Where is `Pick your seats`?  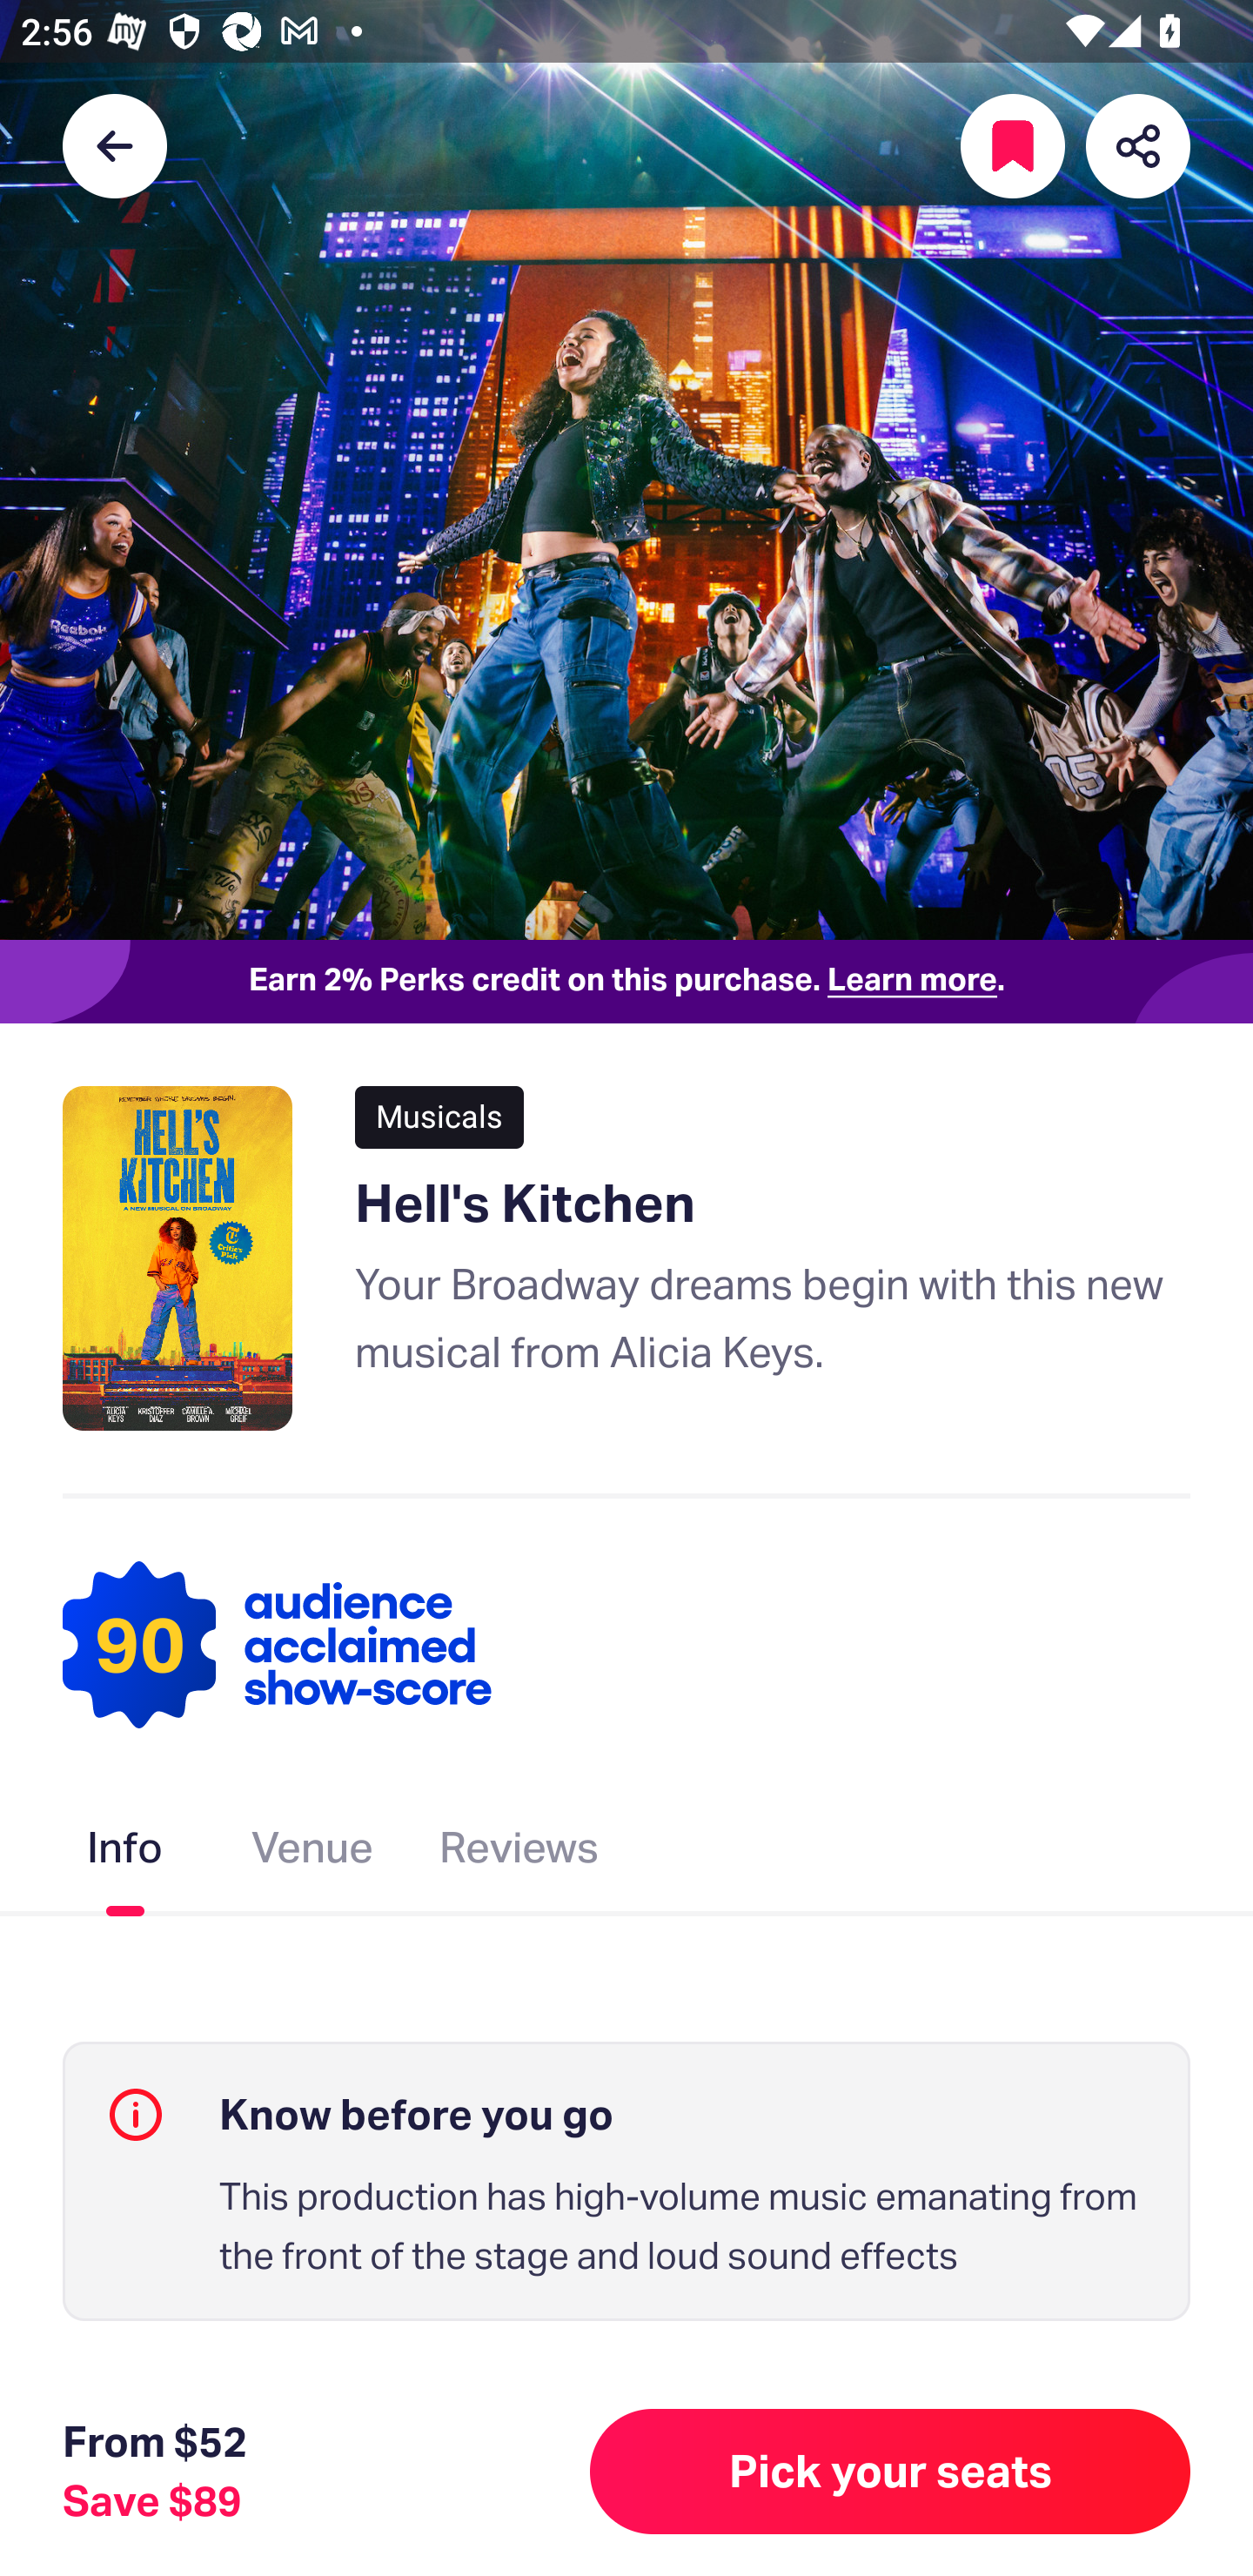 Pick your seats is located at coordinates (890, 2472).